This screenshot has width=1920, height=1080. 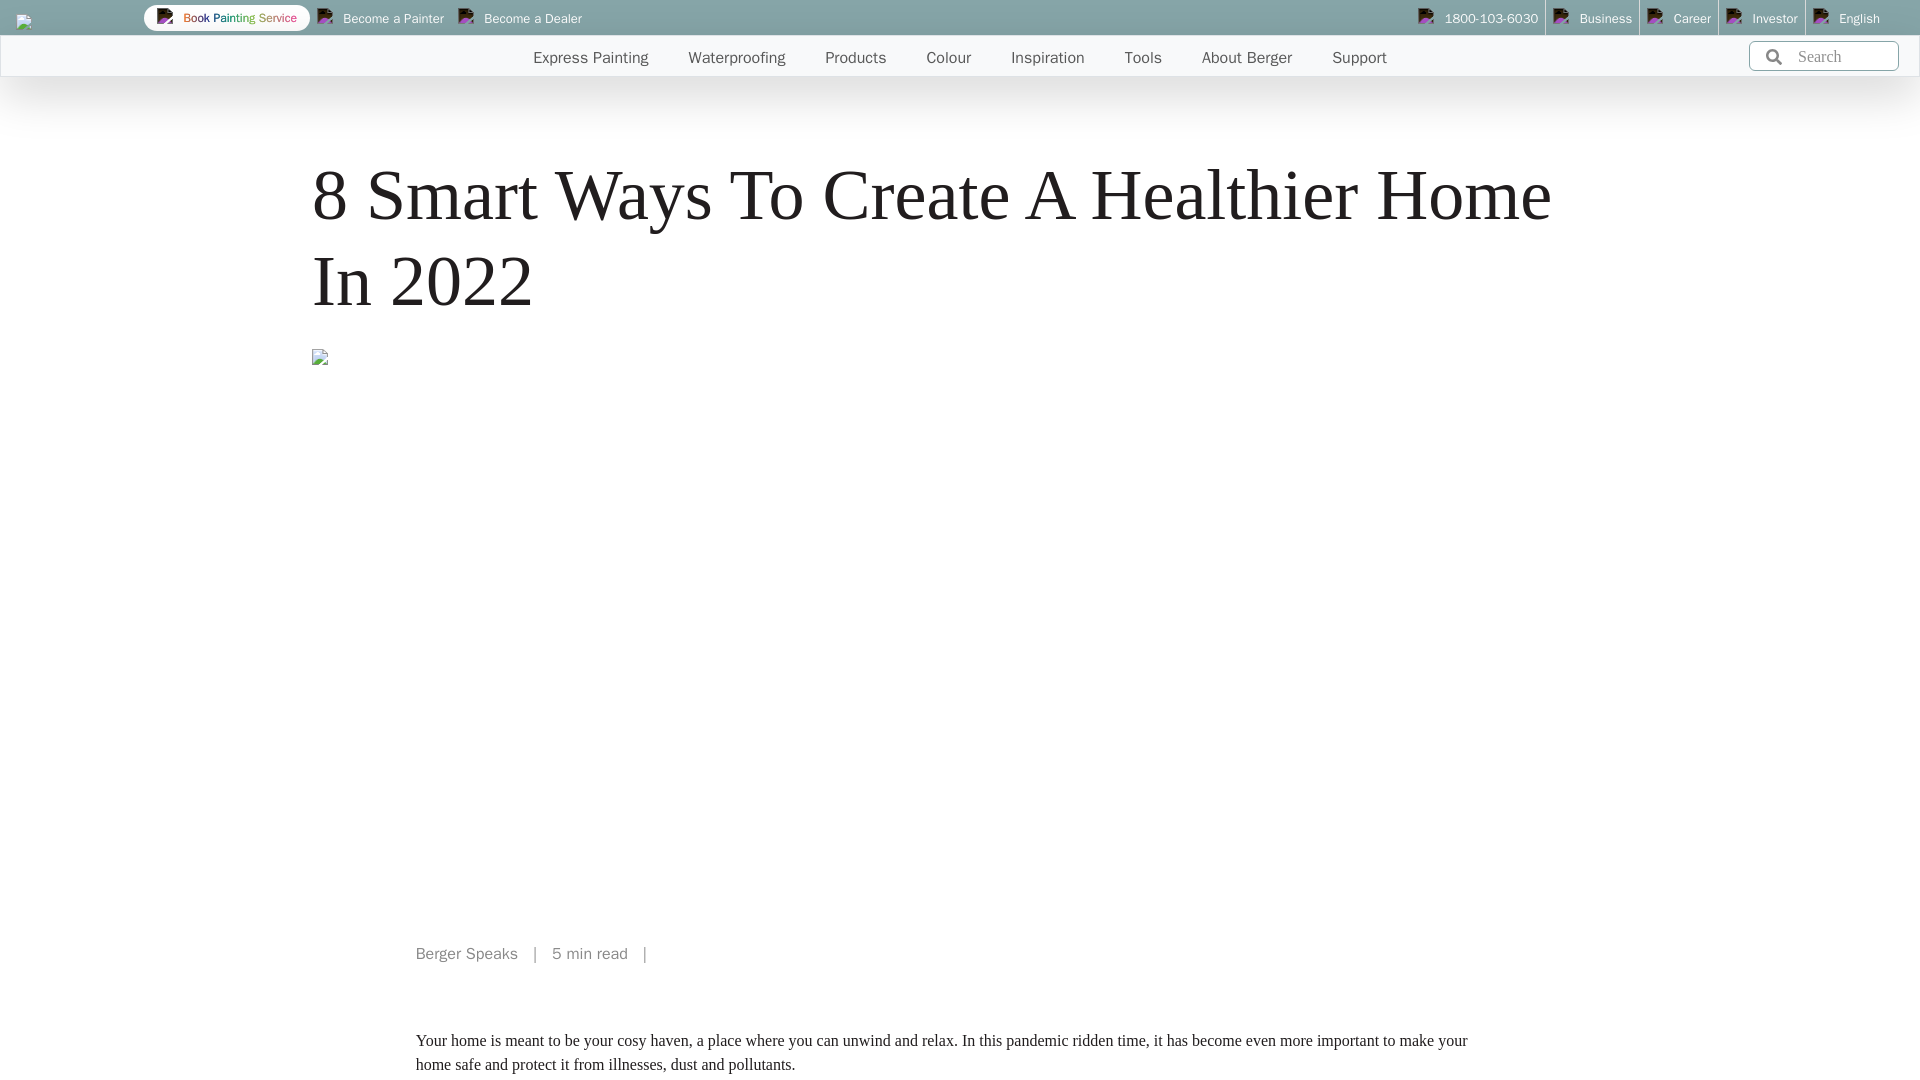 I want to click on Become a Painter, so click(x=380, y=19).